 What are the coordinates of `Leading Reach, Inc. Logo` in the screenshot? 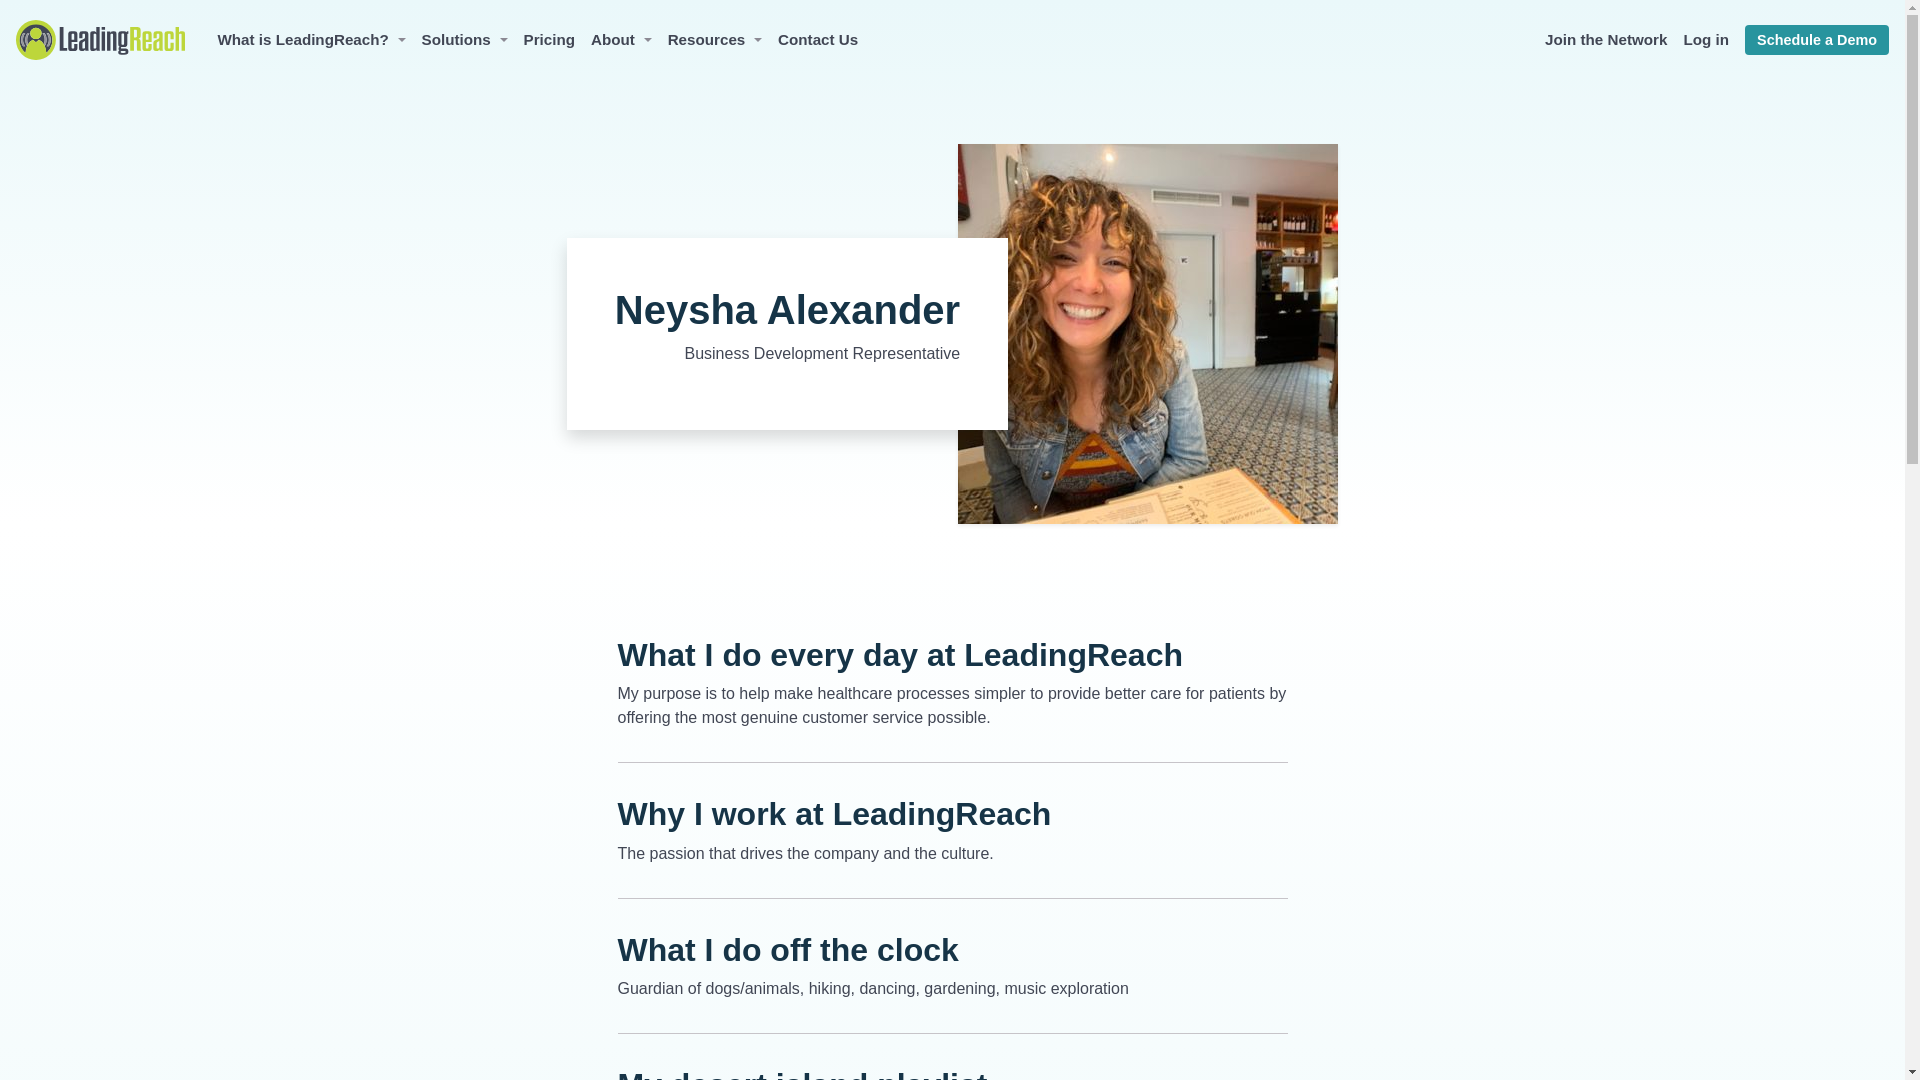 It's located at (100, 40).